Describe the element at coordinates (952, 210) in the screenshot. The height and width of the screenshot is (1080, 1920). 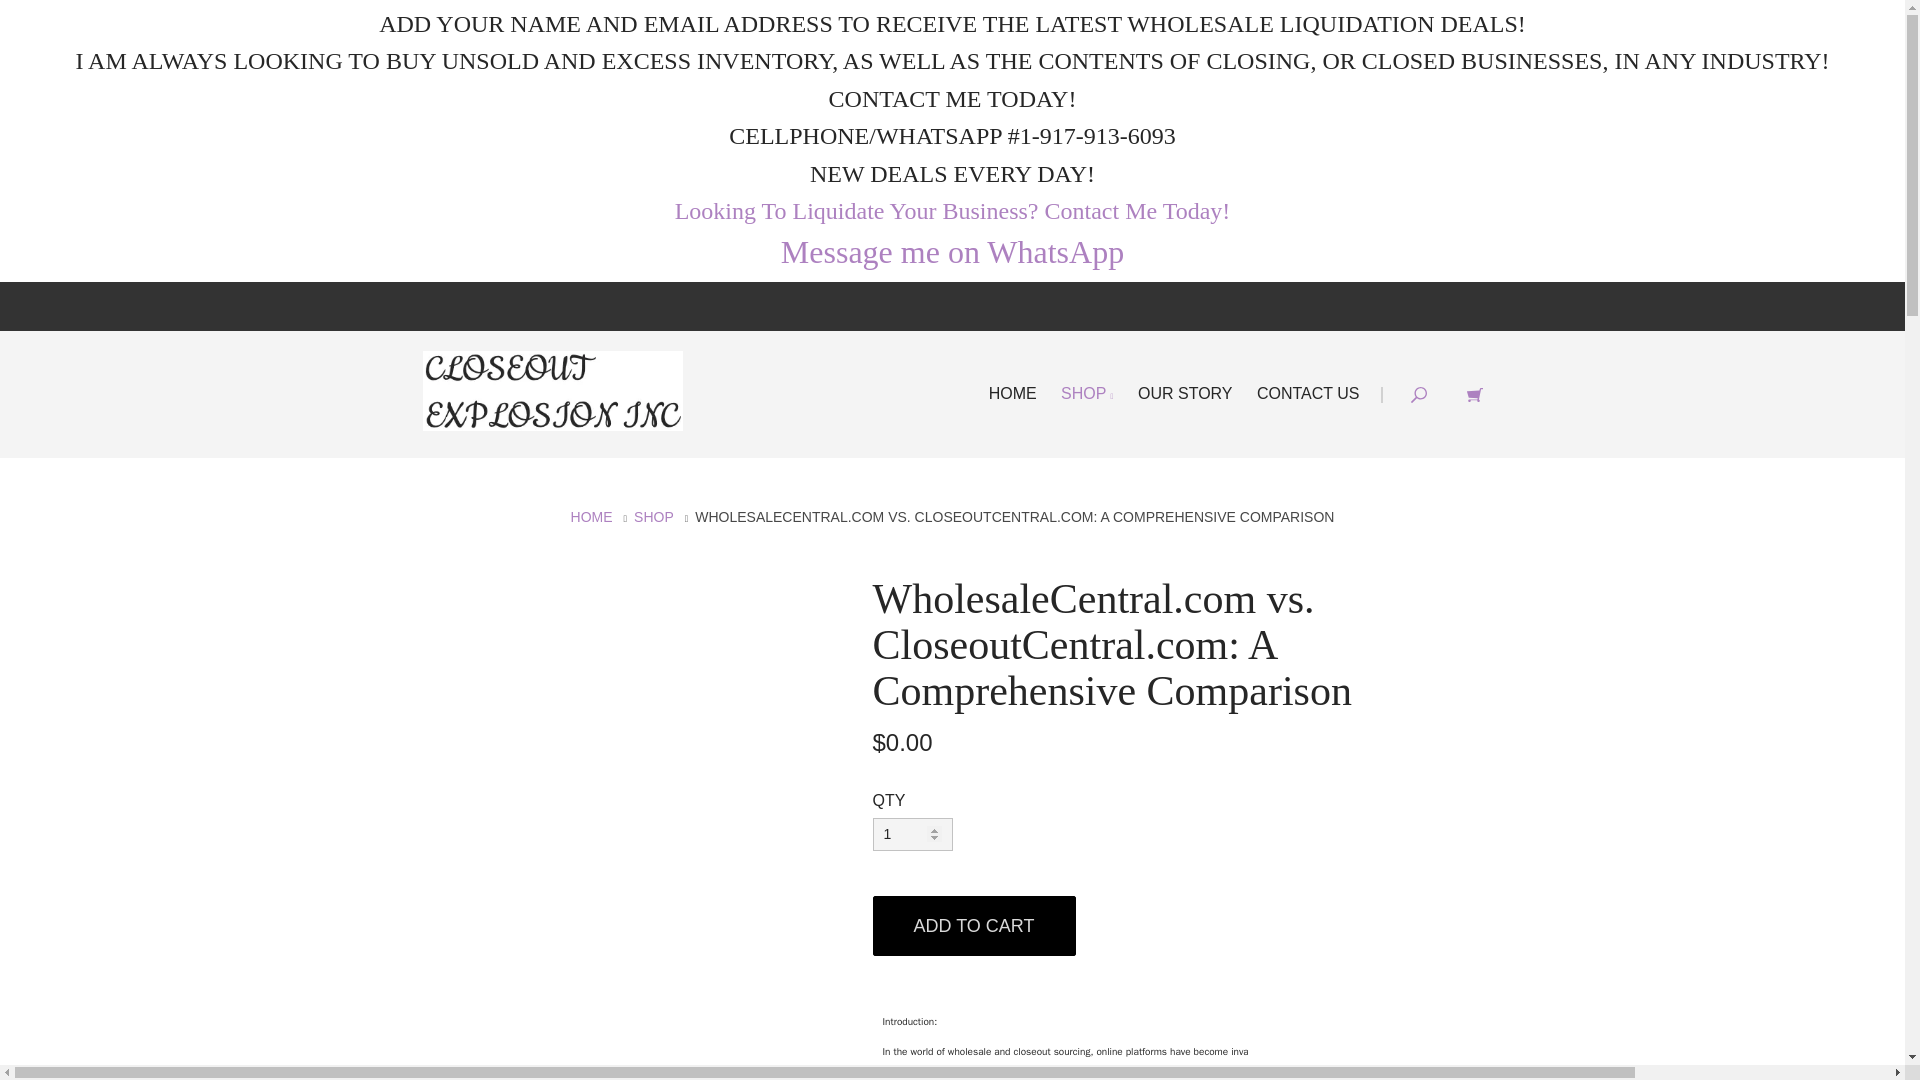
I see `Looking To Liquidate Your Business? Contact Me Today!` at that location.